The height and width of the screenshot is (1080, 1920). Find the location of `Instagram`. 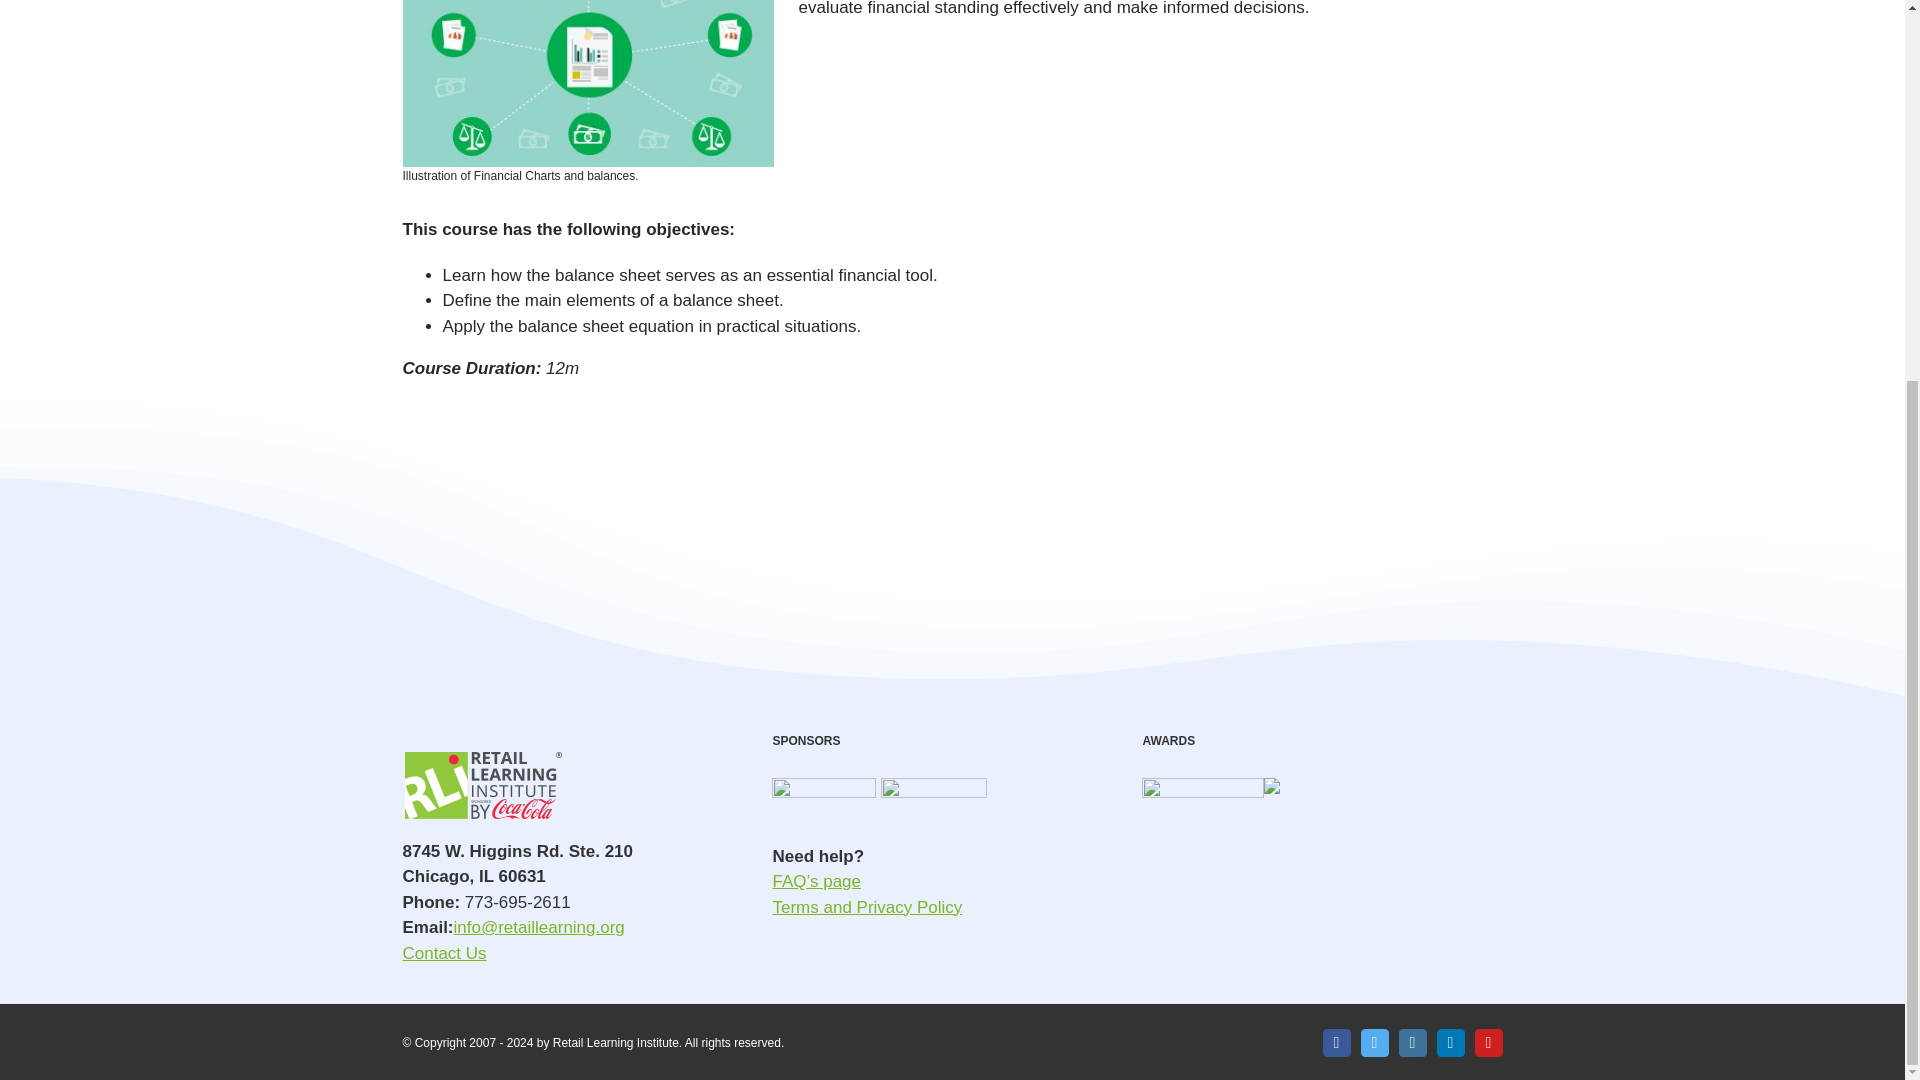

Instagram is located at coordinates (1412, 1043).